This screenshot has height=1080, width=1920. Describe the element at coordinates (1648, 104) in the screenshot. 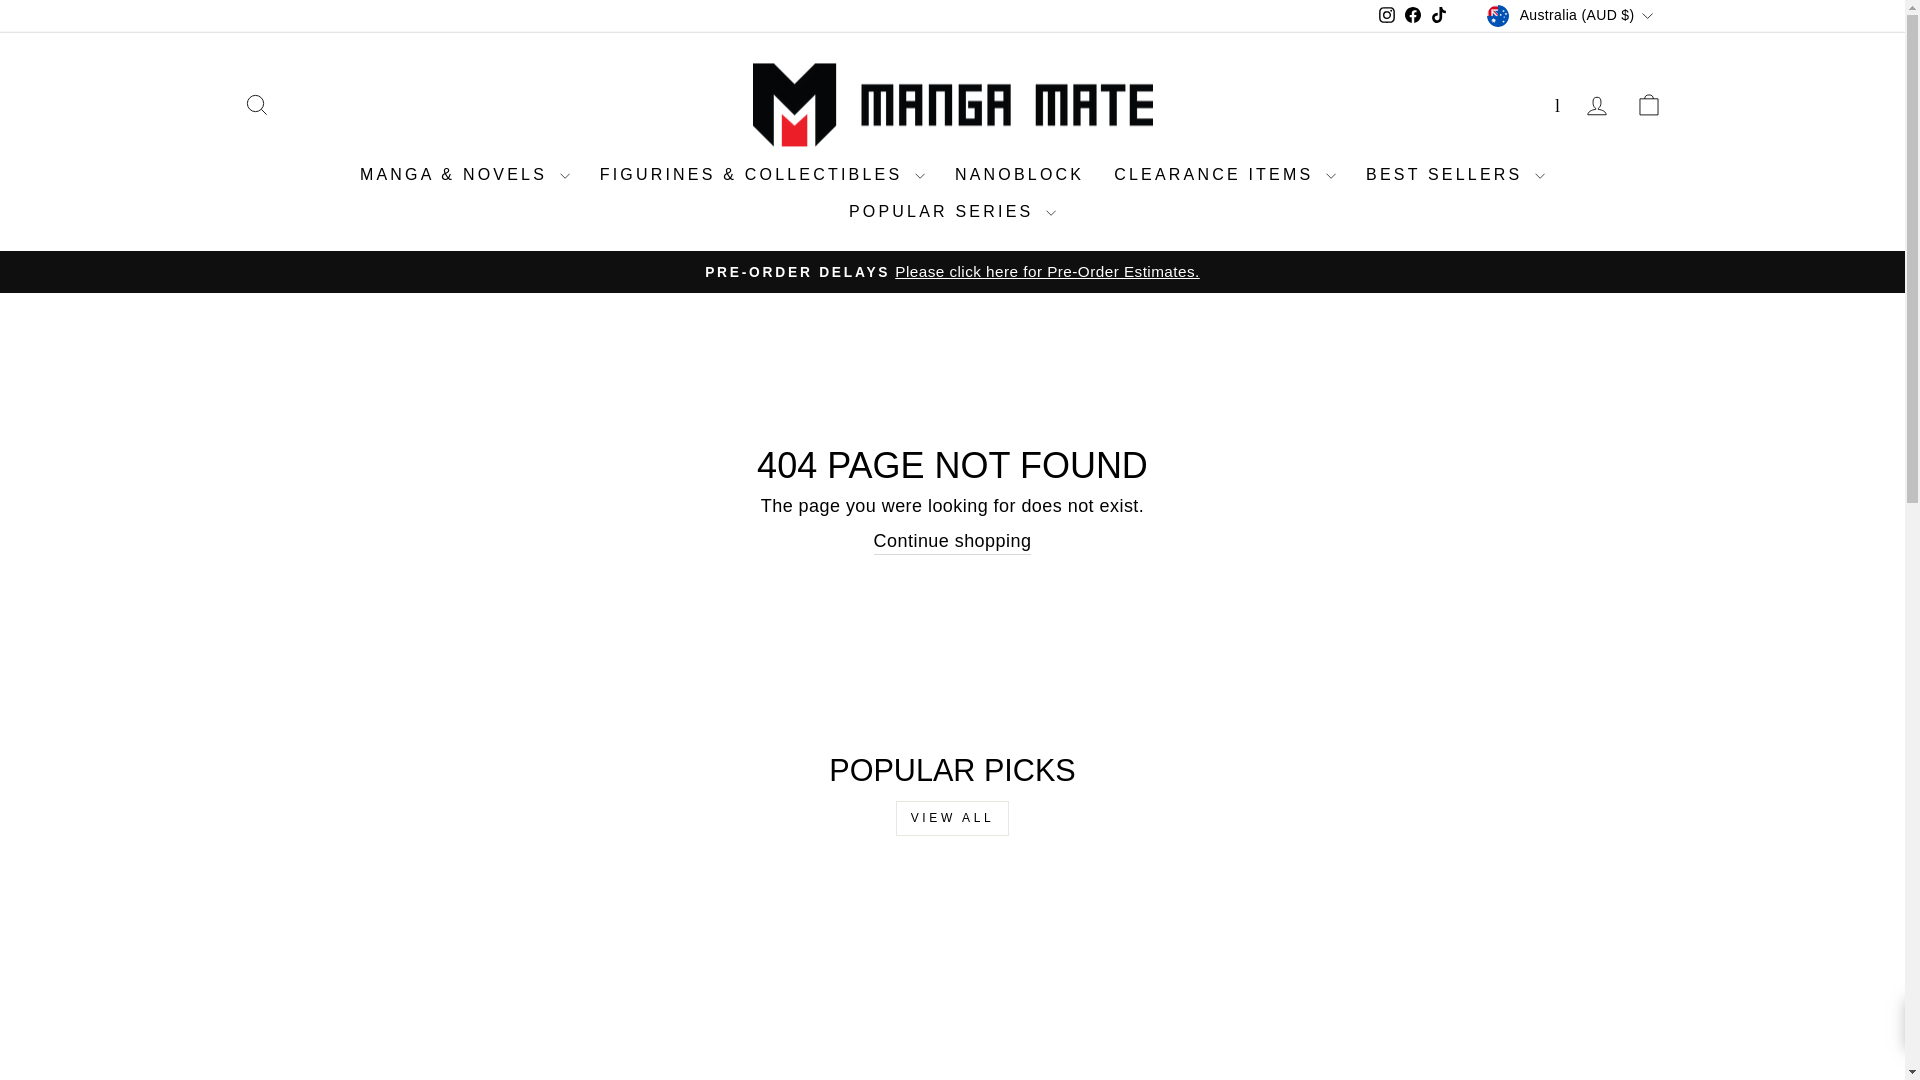

I see `ICON-BAG-MINIMAL` at that location.